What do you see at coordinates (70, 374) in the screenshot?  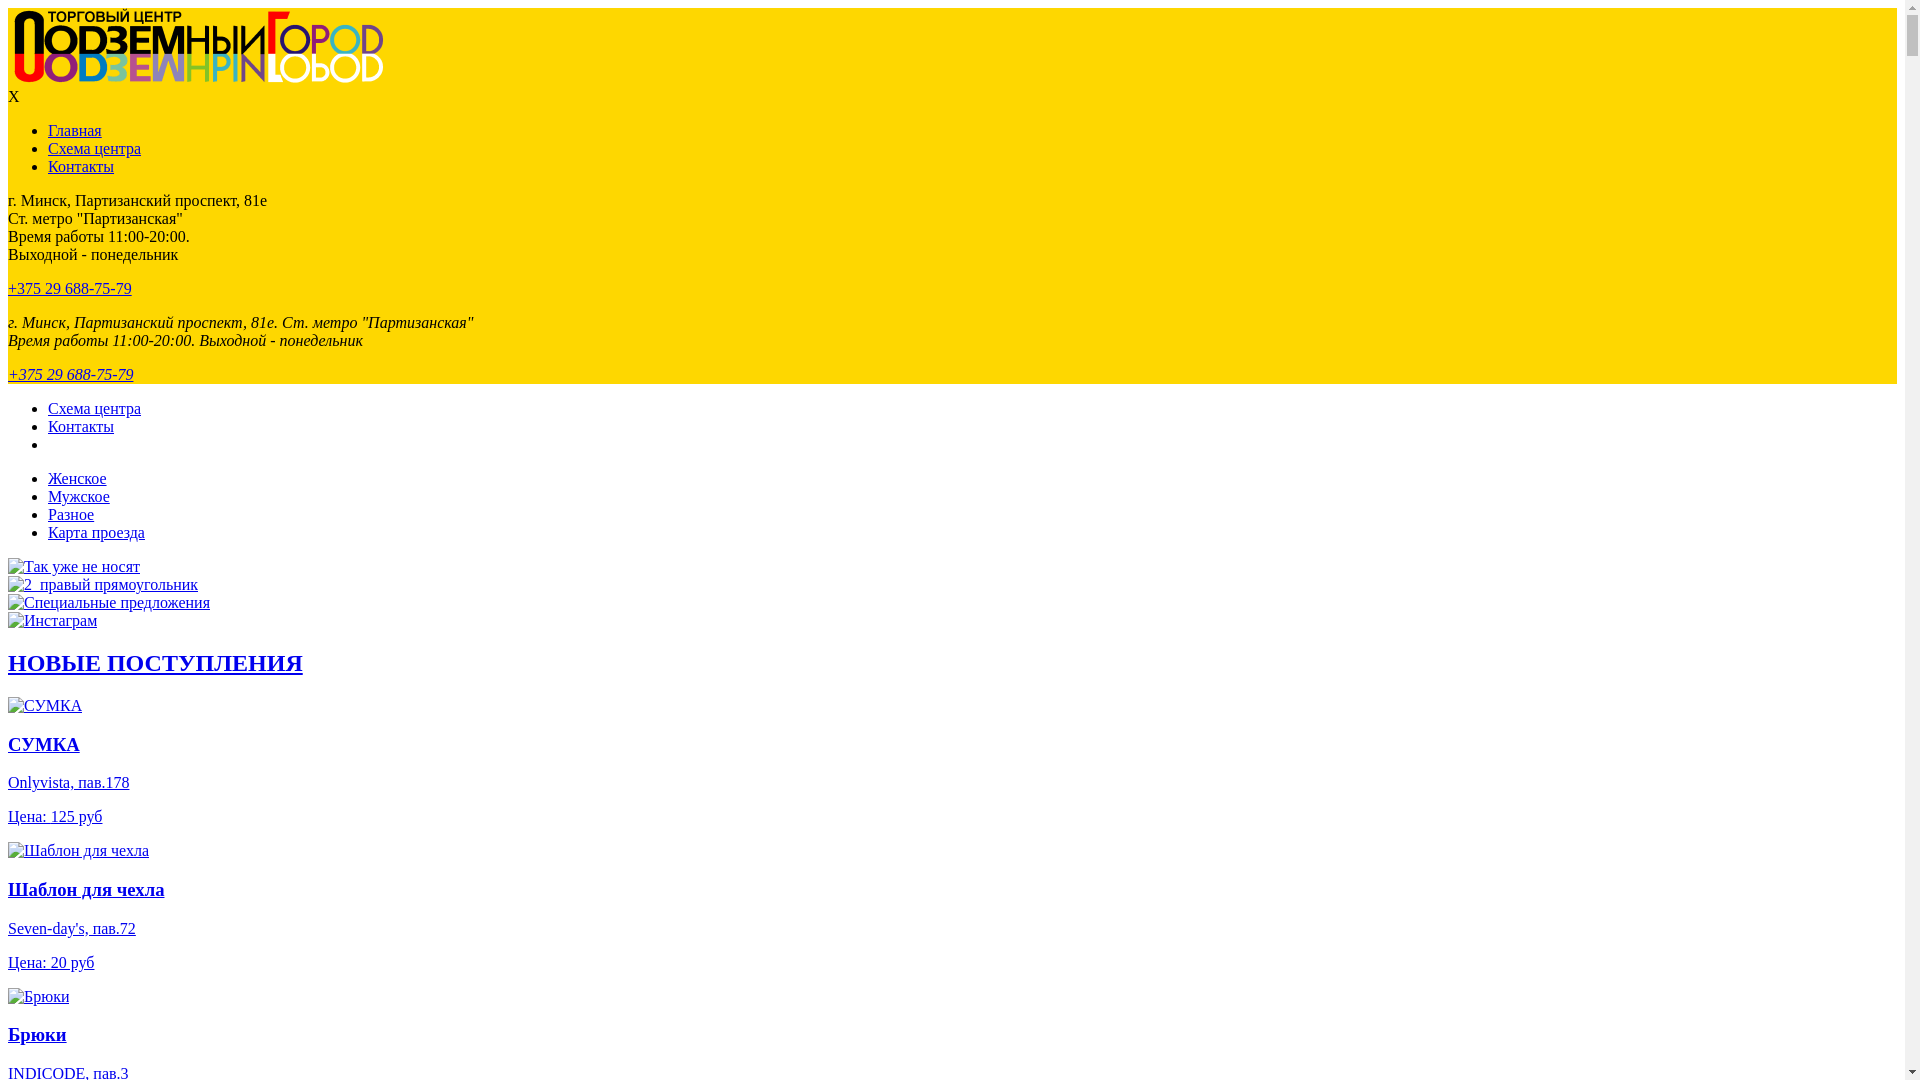 I see `+375 29 688-75-79` at bounding box center [70, 374].